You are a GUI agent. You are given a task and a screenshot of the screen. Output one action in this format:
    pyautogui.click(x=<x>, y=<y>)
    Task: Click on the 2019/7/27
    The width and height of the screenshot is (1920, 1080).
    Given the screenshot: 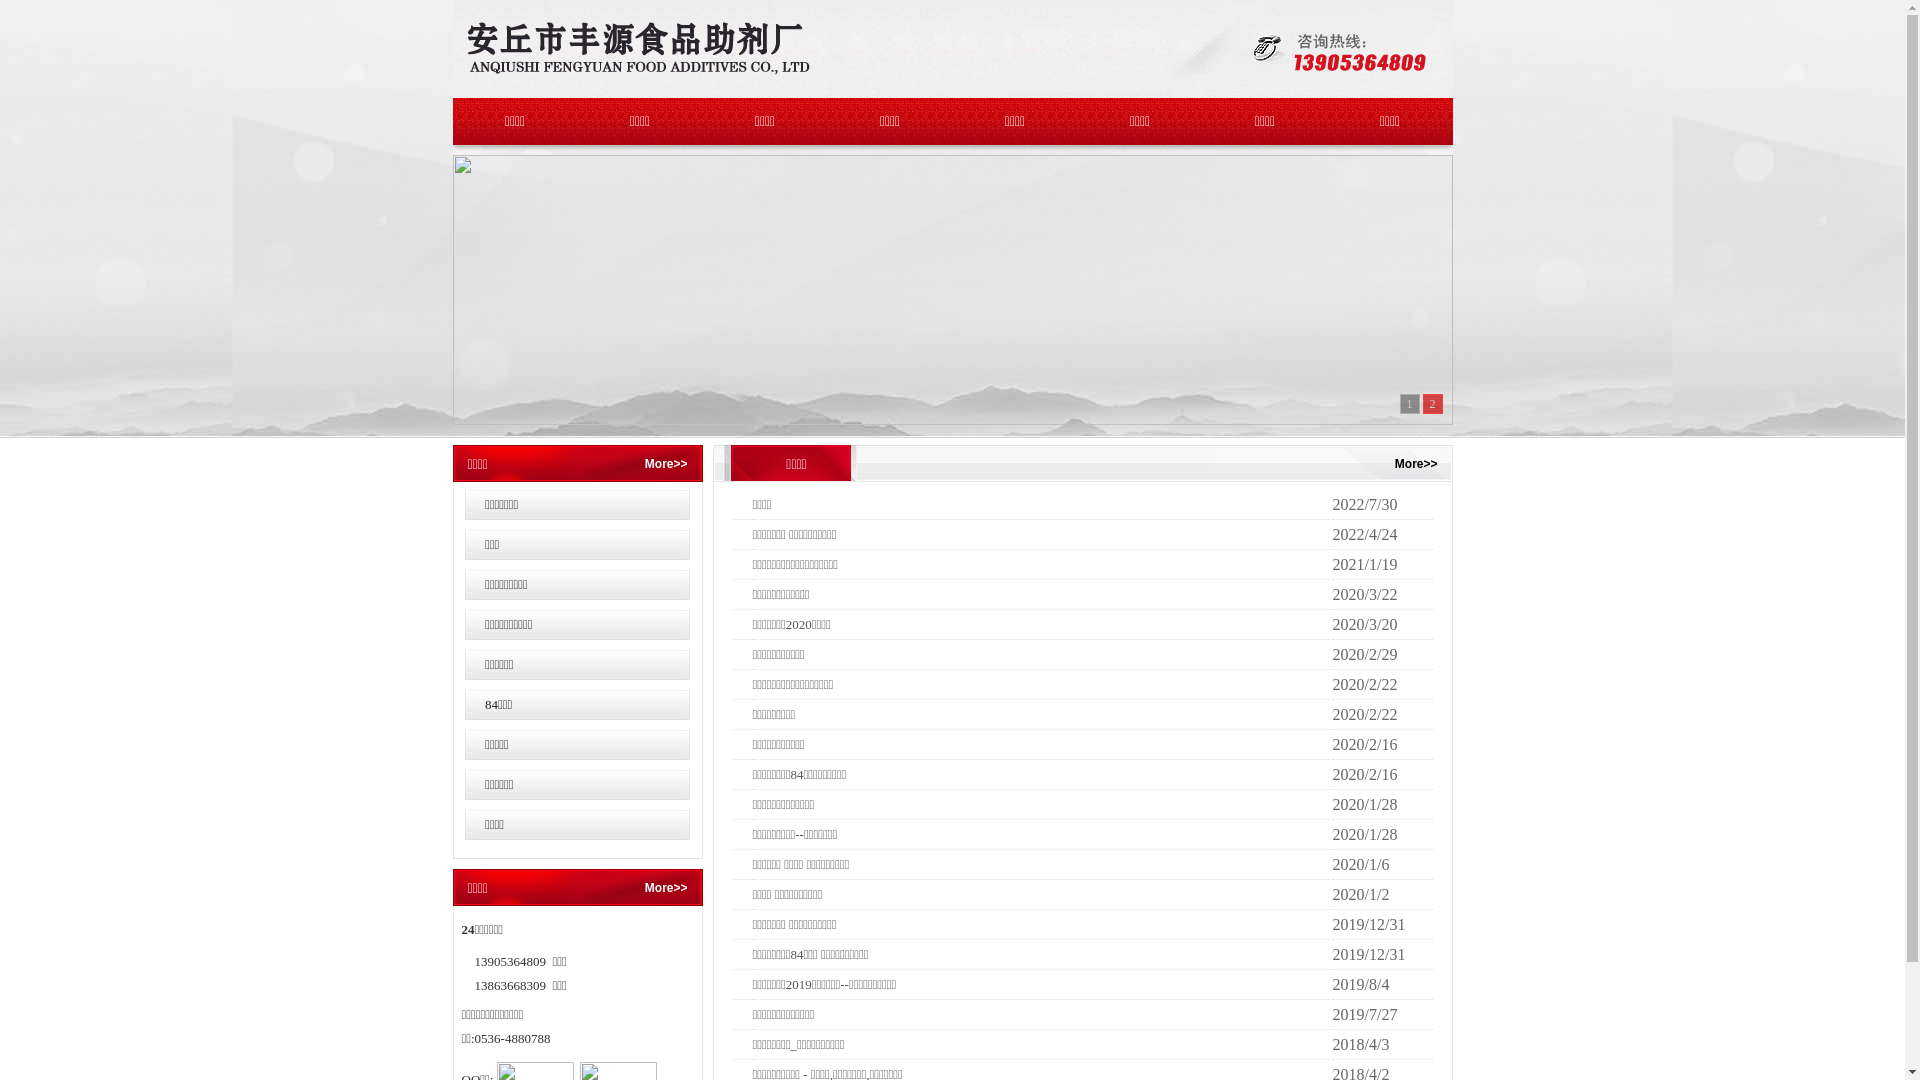 What is the action you would take?
    pyautogui.click(x=1364, y=1014)
    